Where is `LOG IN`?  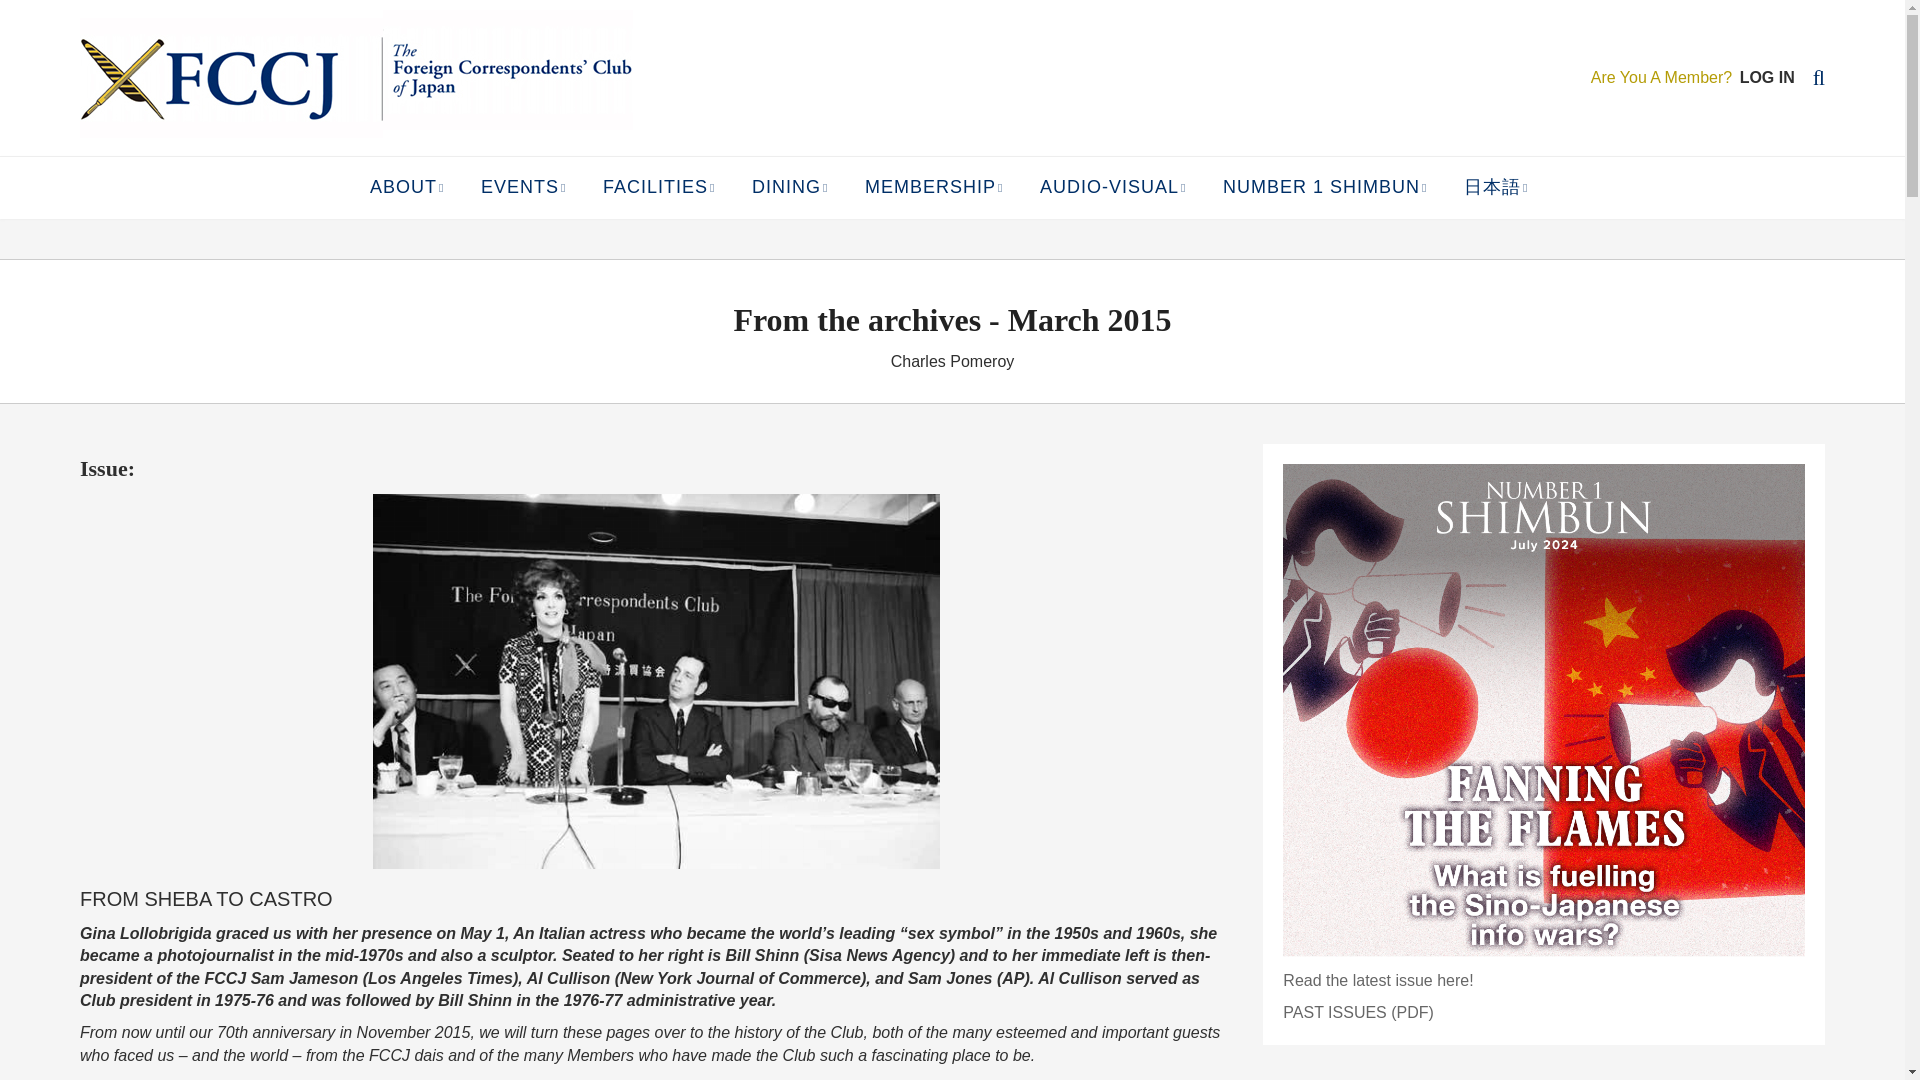 LOG IN is located at coordinates (1767, 78).